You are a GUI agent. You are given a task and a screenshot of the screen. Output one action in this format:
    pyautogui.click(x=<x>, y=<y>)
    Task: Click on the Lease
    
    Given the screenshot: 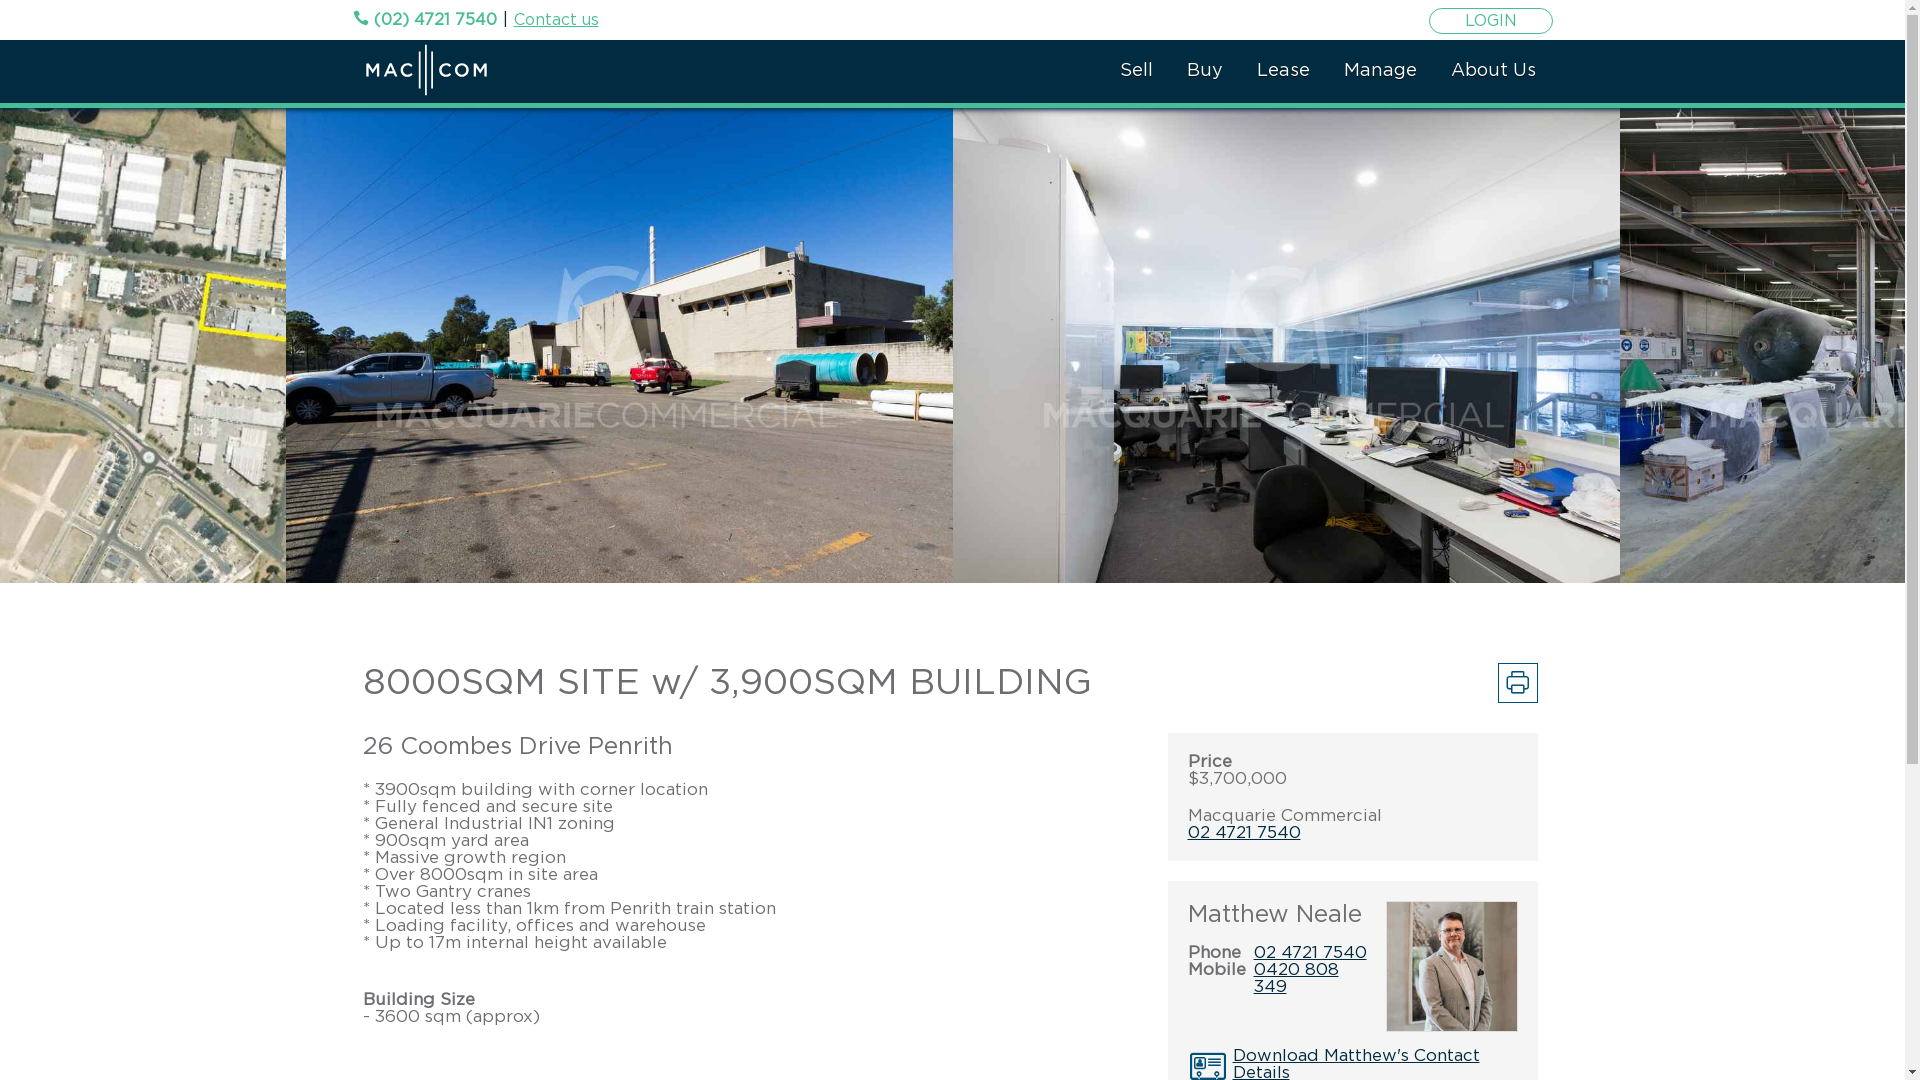 What is the action you would take?
    pyautogui.click(x=1284, y=72)
    